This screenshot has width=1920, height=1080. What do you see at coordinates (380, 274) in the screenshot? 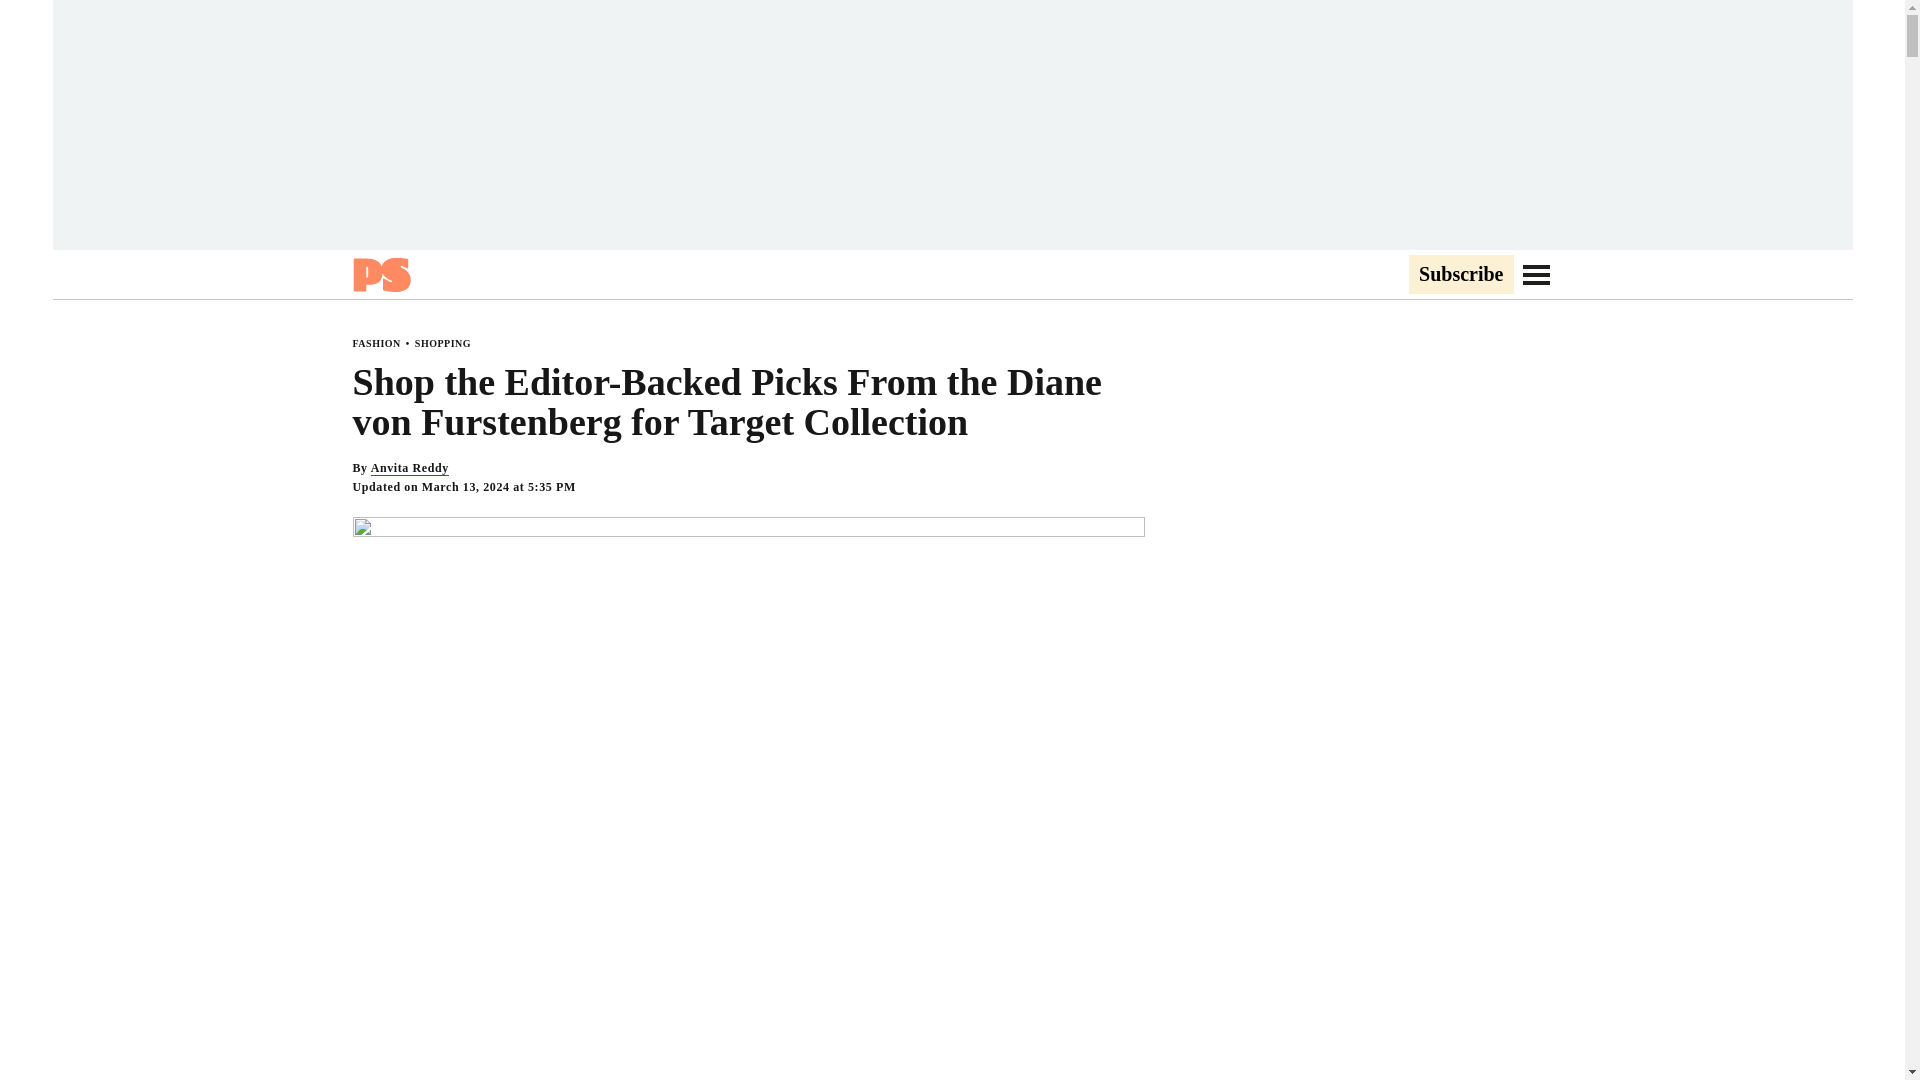
I see `Popsugar` at bounding box center [380, 274].